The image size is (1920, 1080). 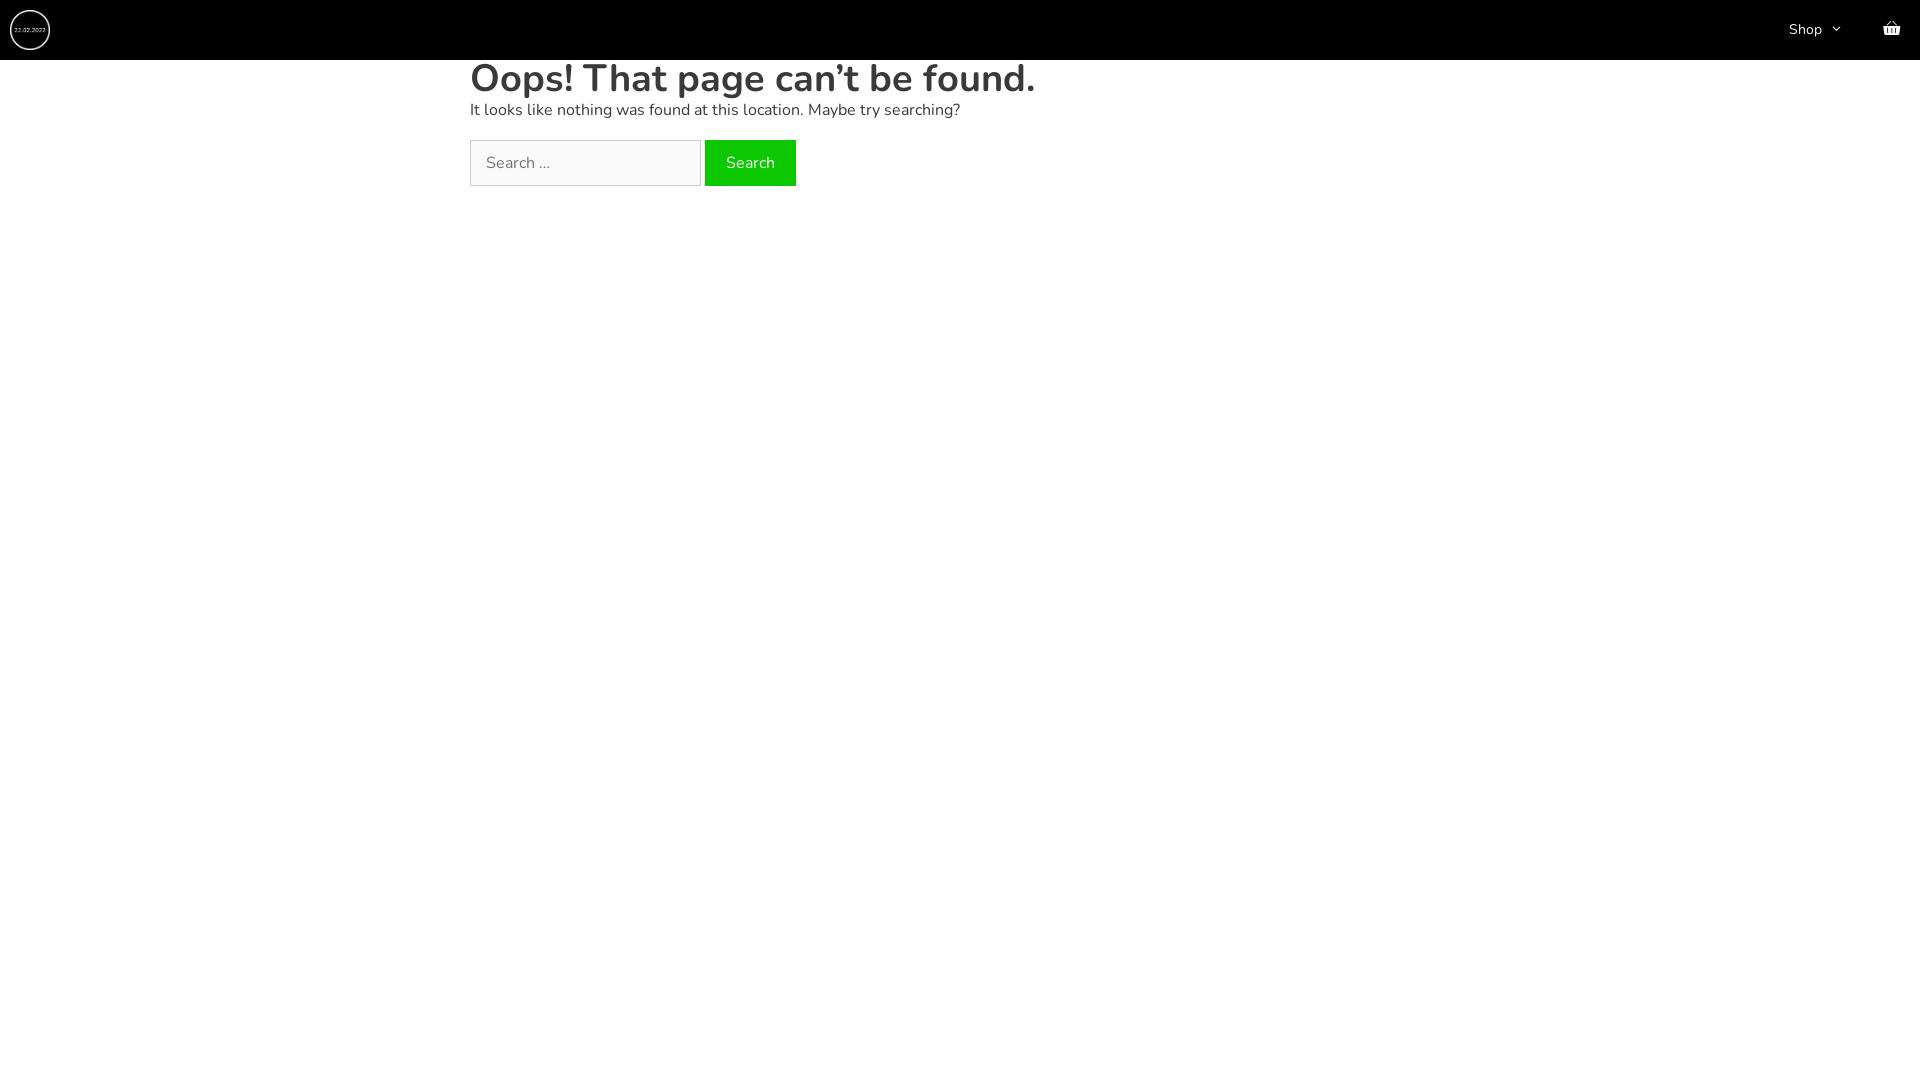 I want to click on Shop, so click(x=1816, y=30).